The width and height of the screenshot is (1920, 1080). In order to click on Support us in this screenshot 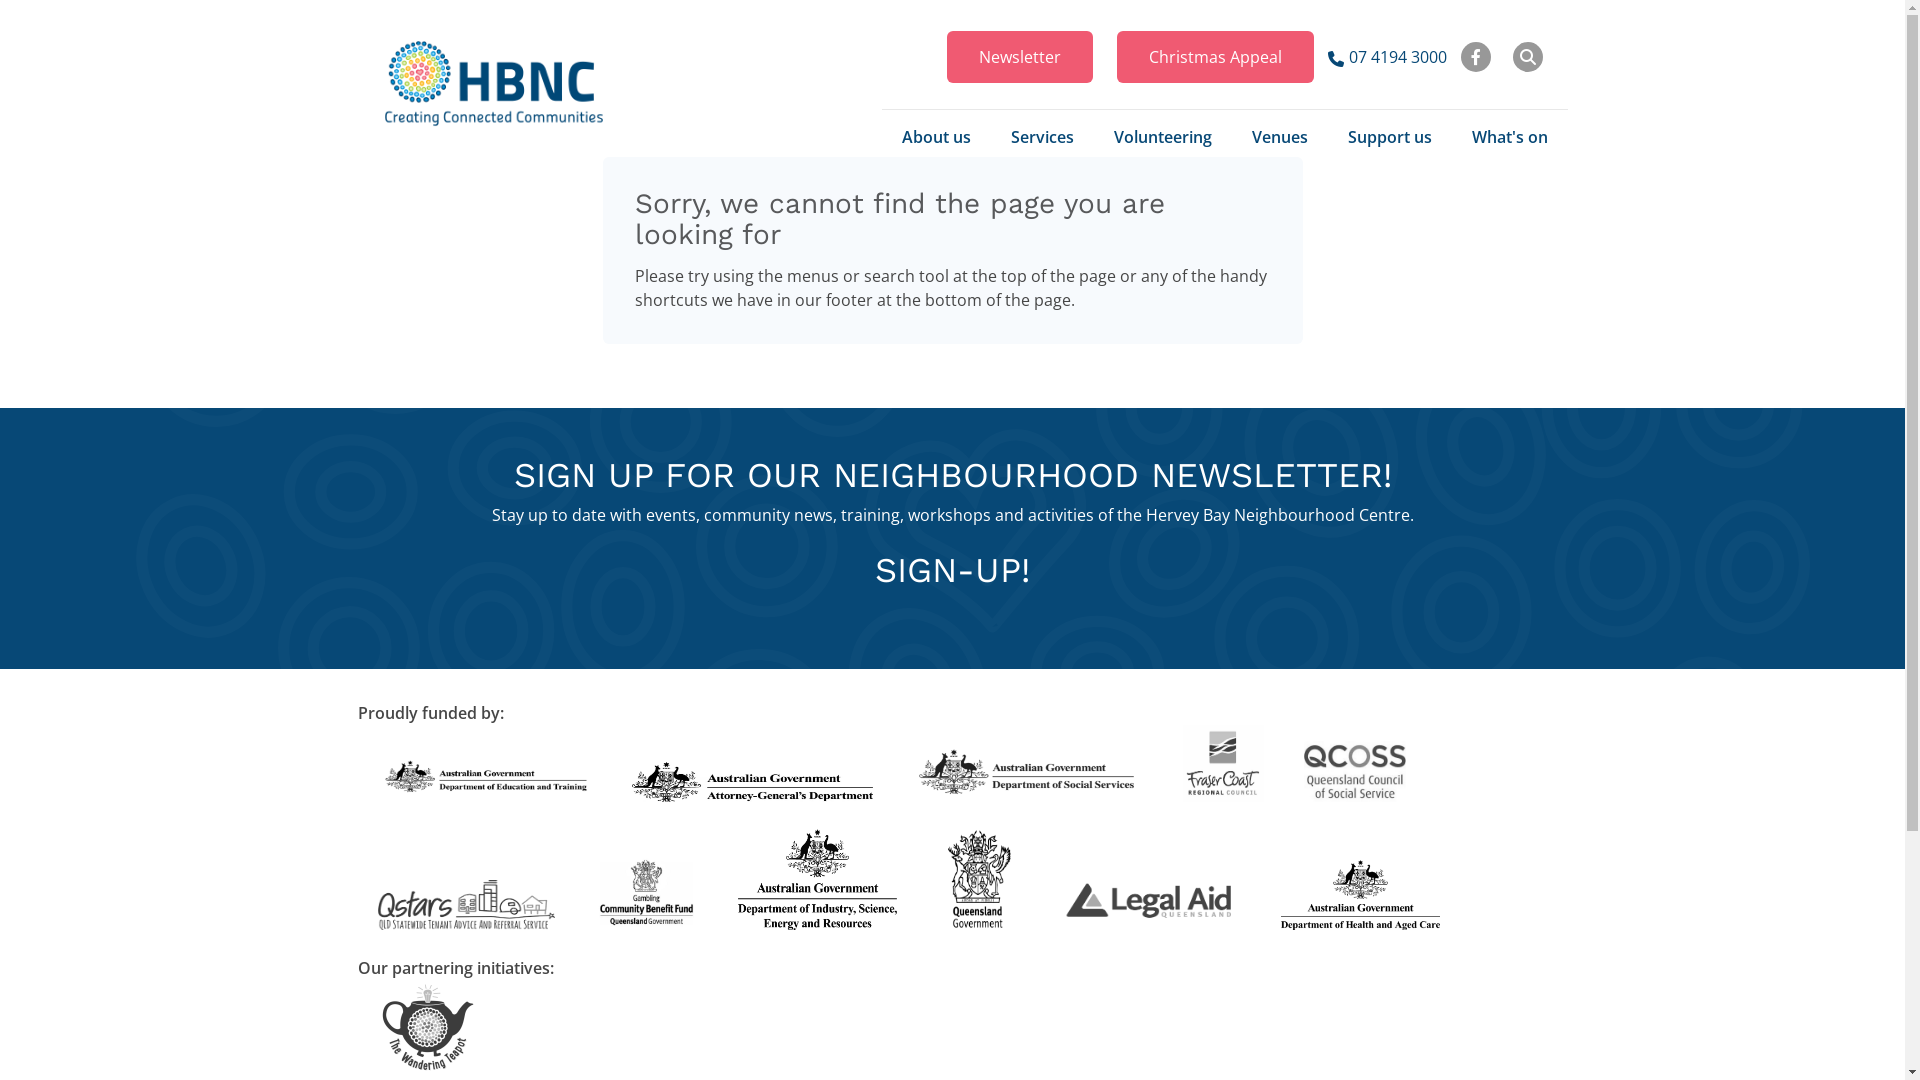, I will do `click(1390, 137)`.